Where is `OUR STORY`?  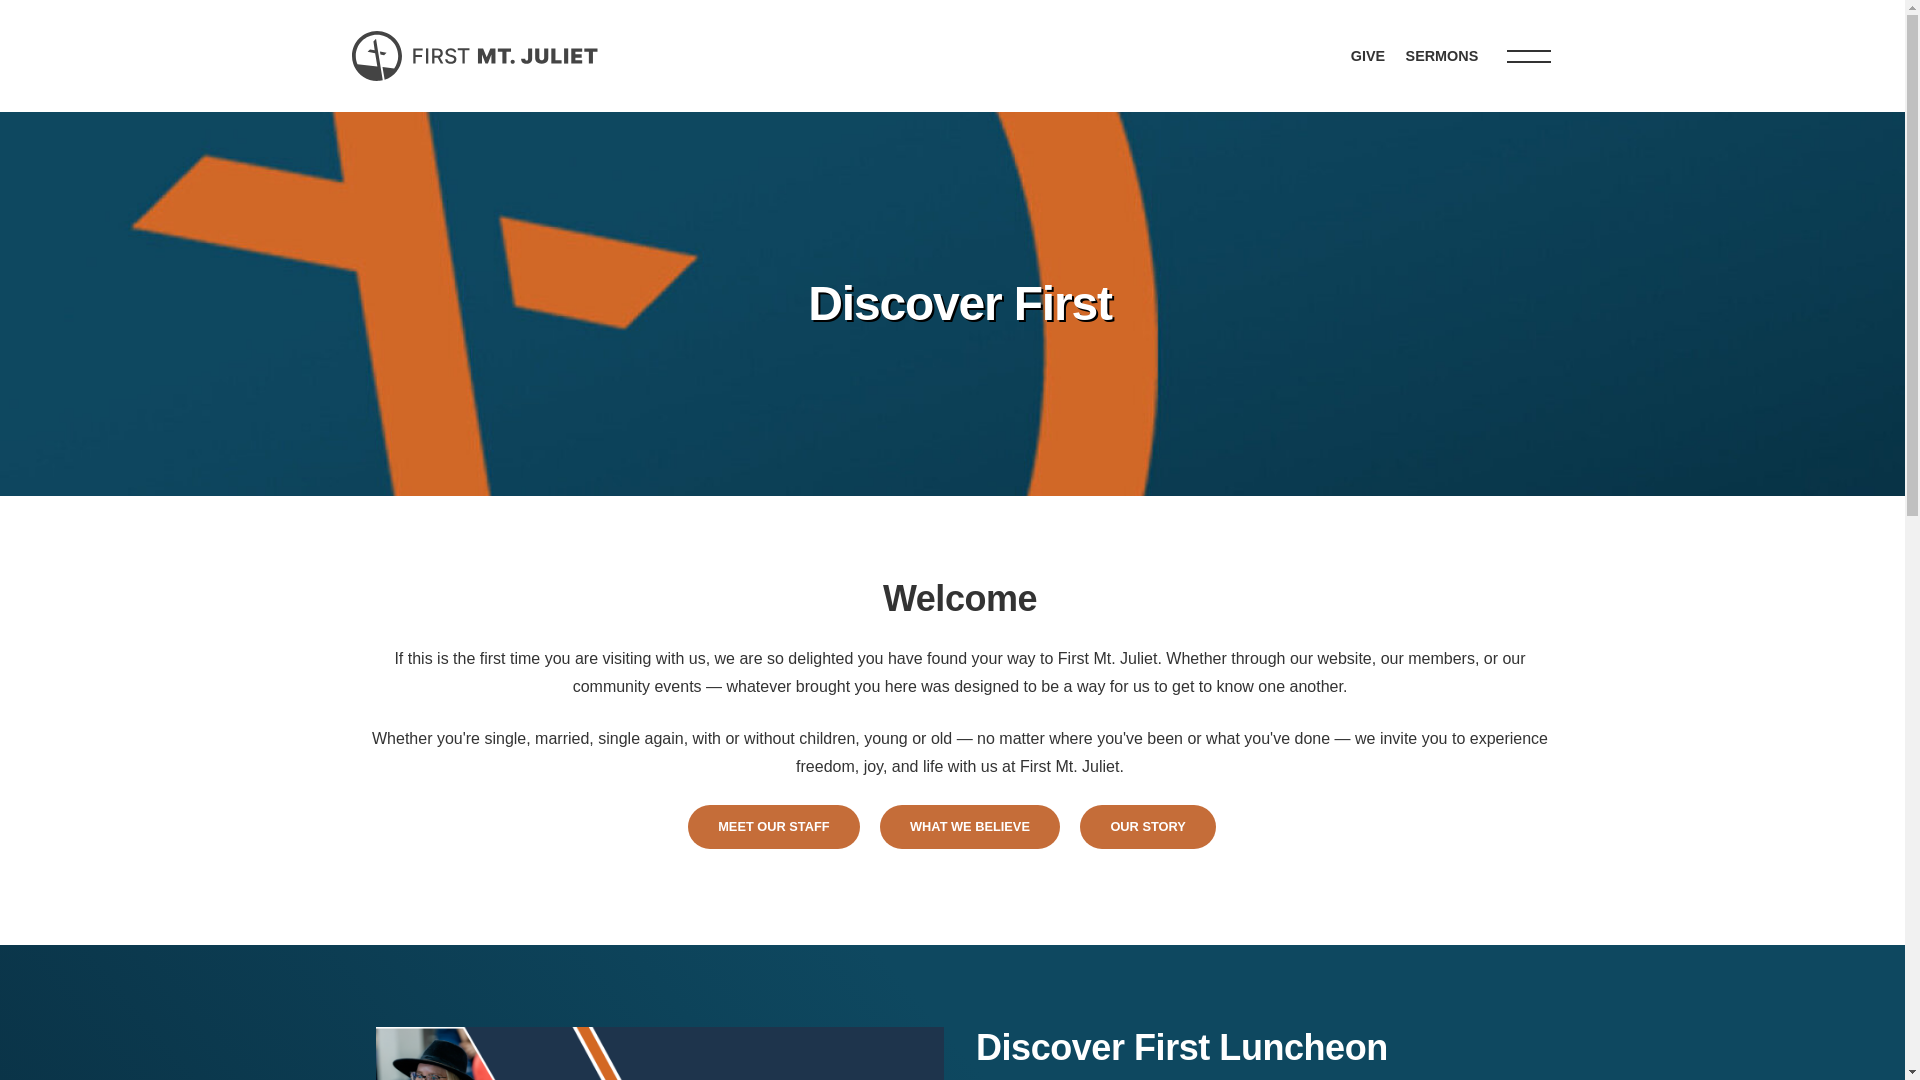
OUR STORY is located at coordinates (1147, 826).